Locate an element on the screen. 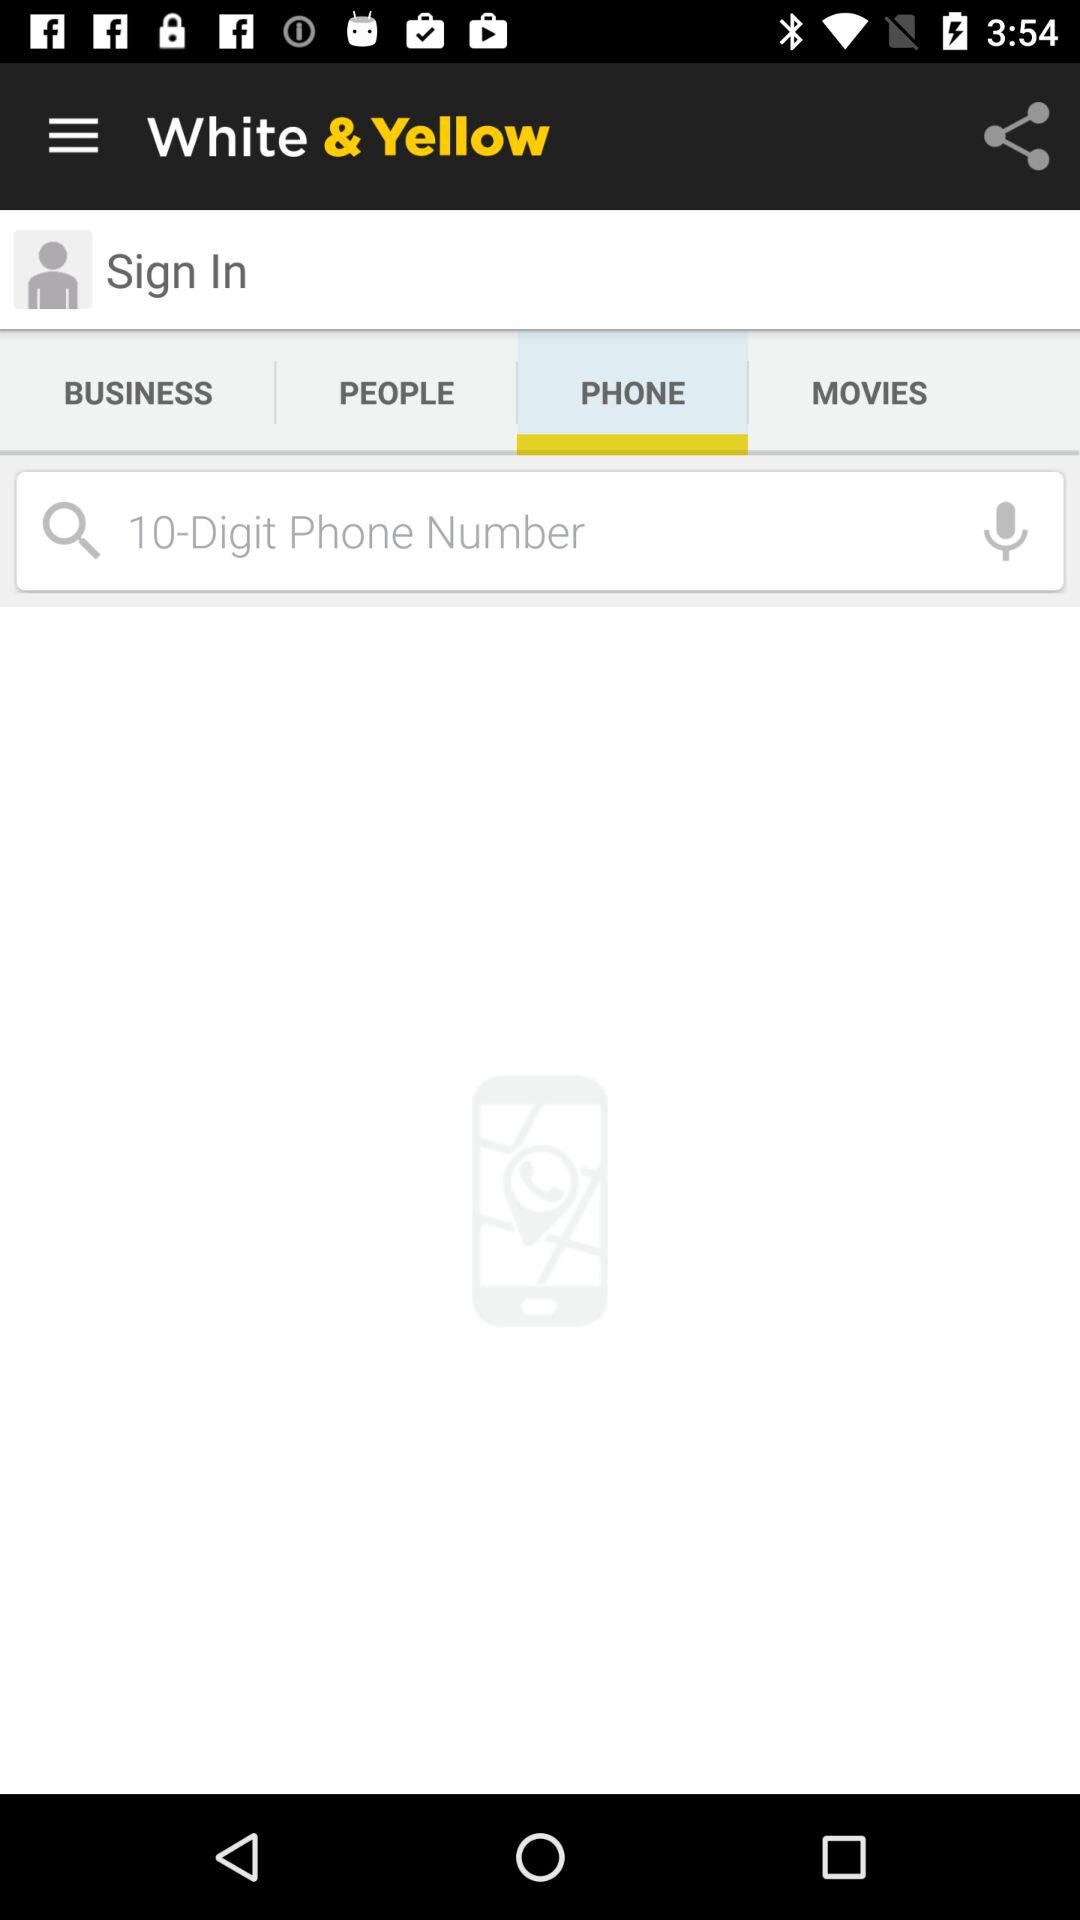  turn on phone icon is located at coordinates (632, 392).